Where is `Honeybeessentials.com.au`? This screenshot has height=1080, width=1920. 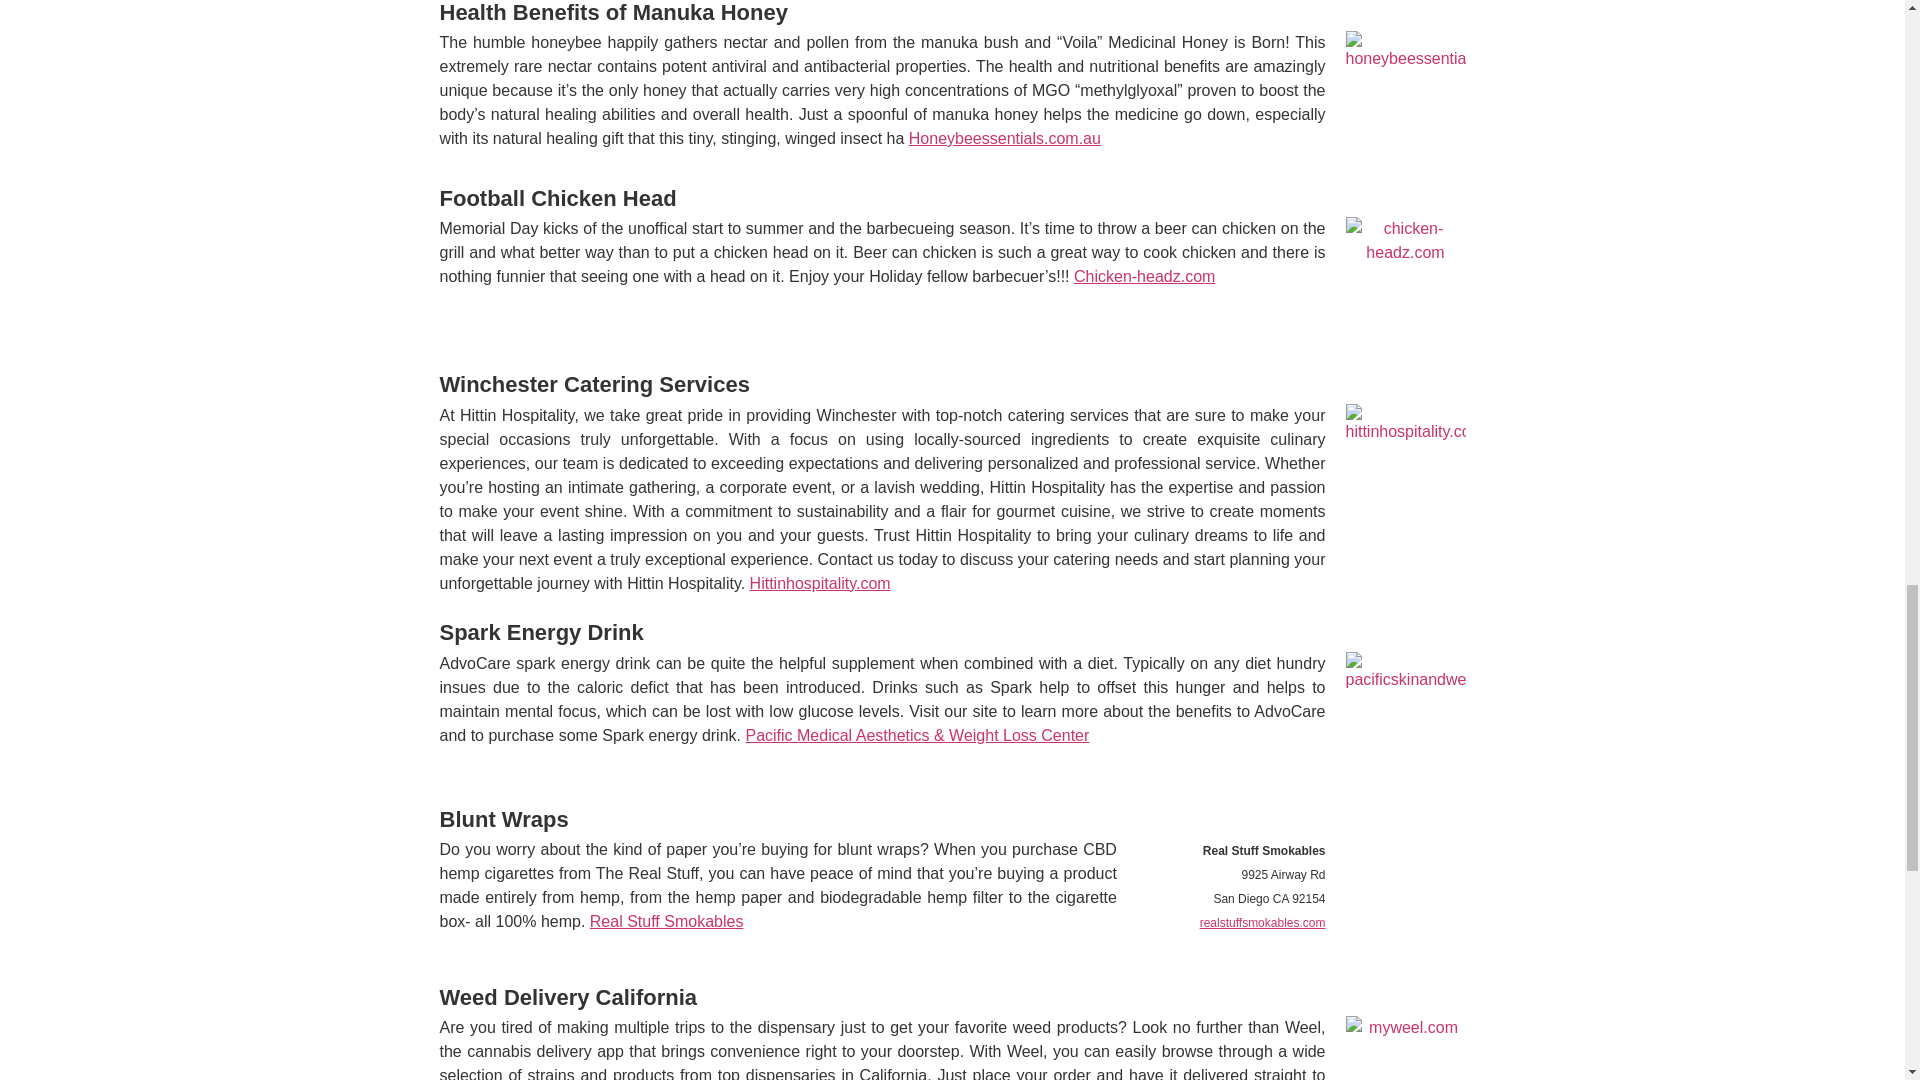
Honeybeessentials.com.au is located at coordinates (1004, 138).